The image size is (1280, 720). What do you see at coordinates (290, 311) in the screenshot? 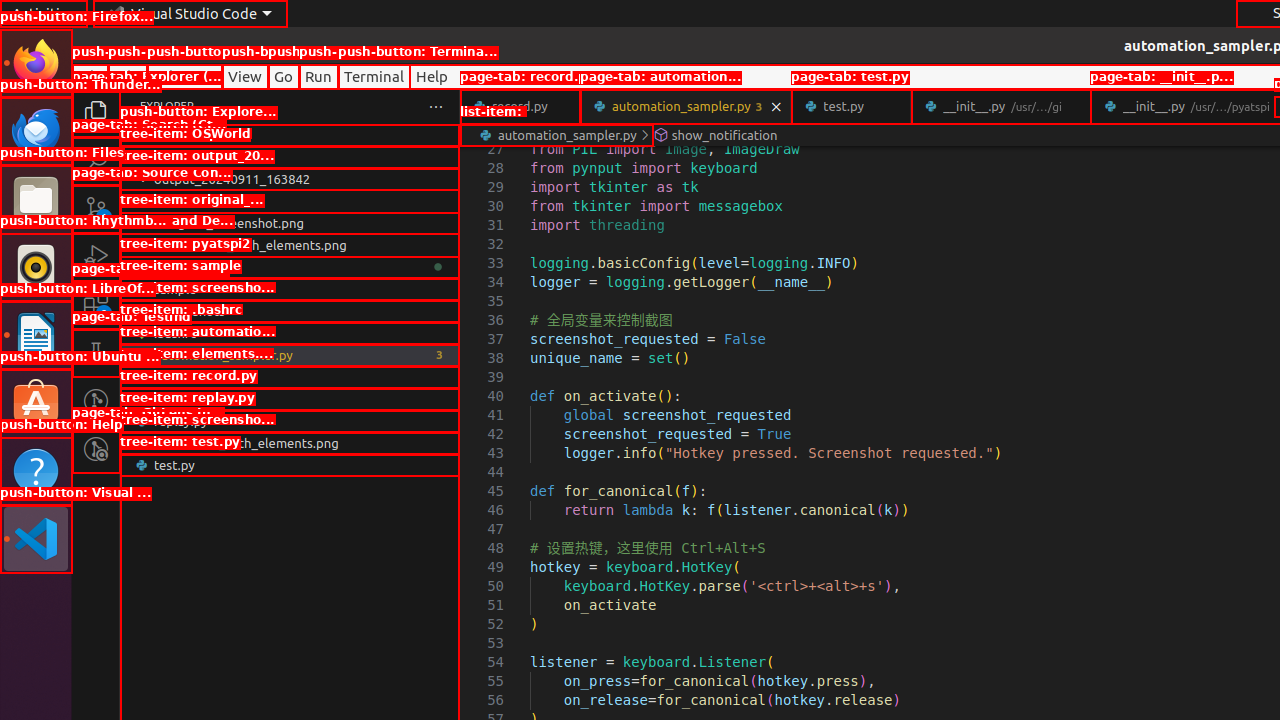
I see `screenshots` at bounding box center [290, 311].